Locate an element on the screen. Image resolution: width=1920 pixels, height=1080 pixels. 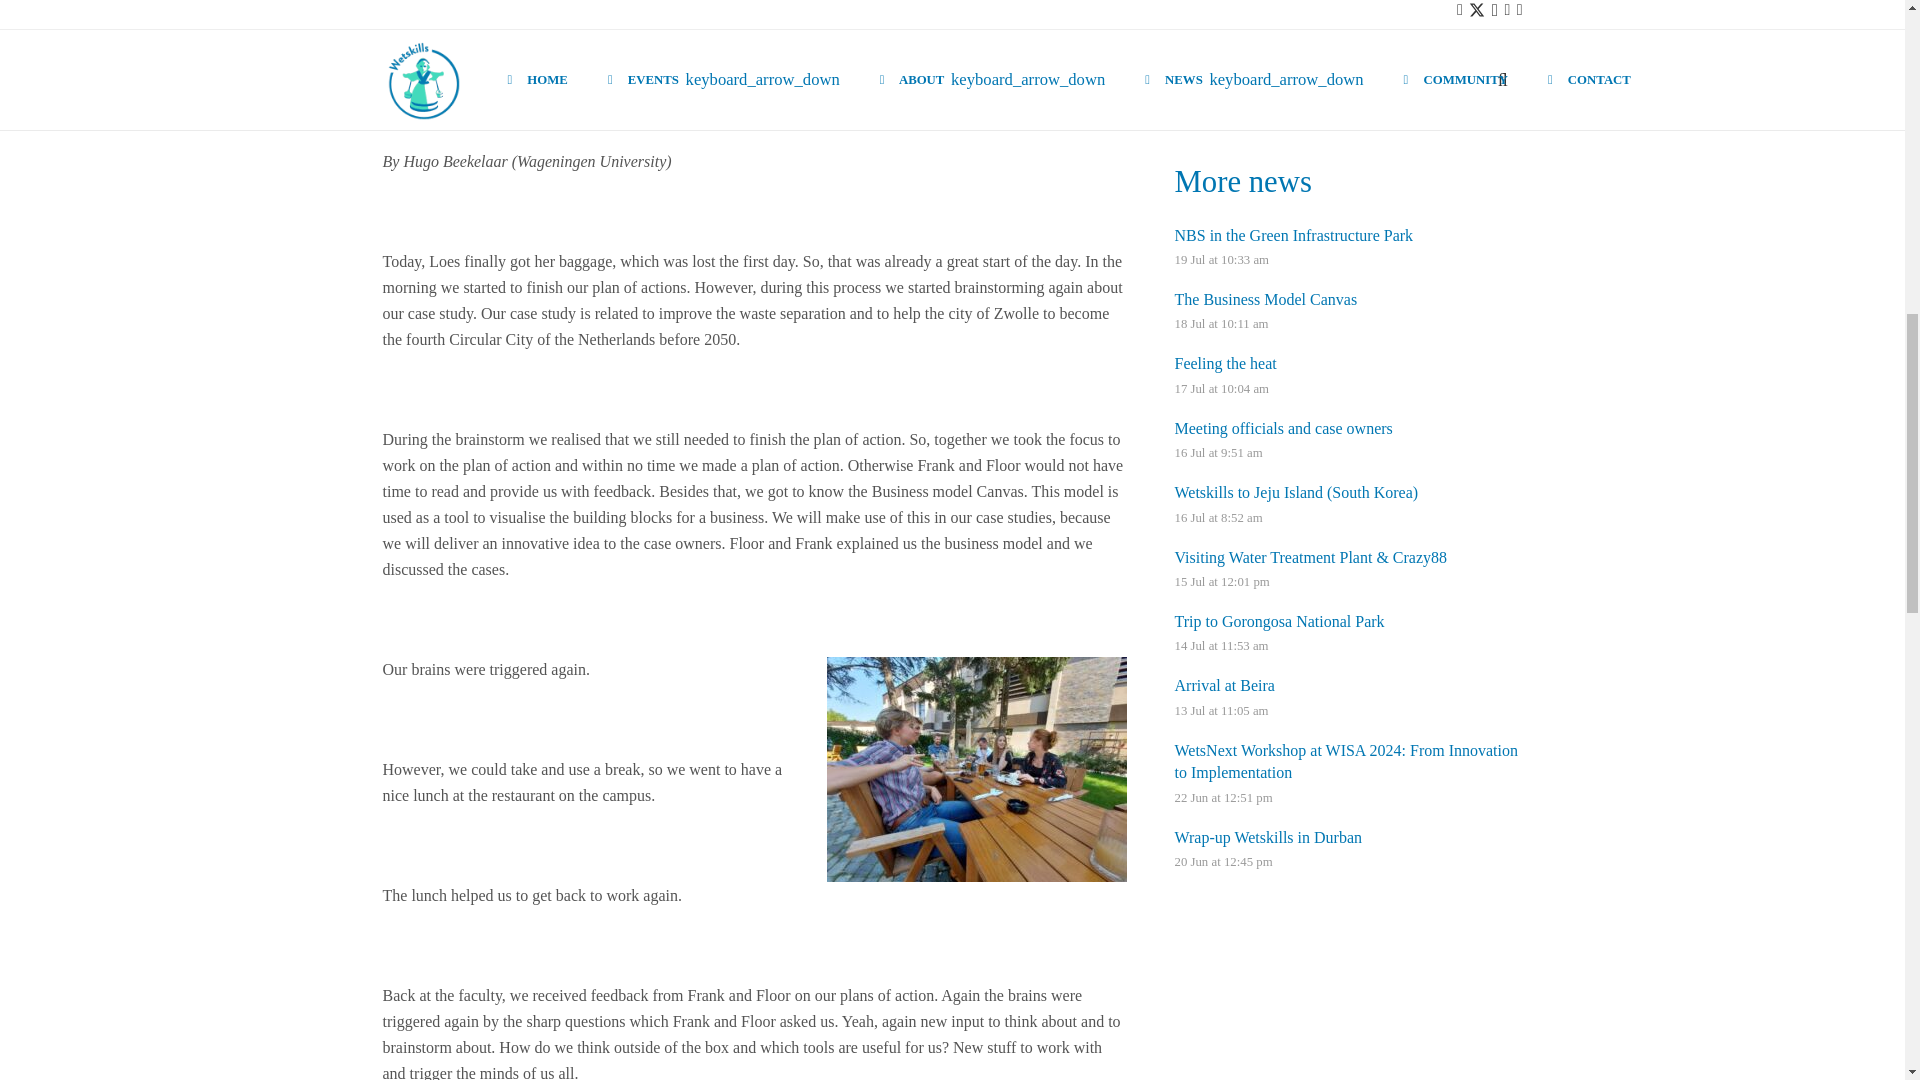
Frank Tibben is located at coordinates (571, 37).